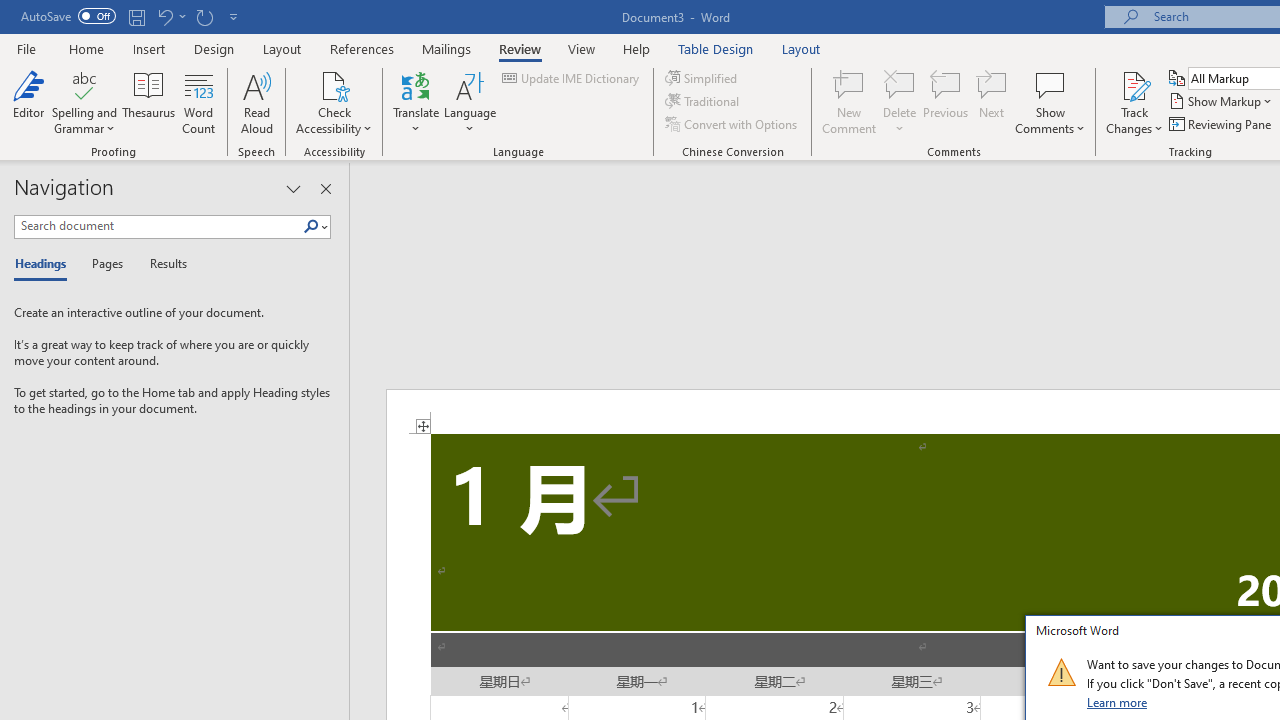 The width and height of the screenshot is (1280, 720). Describe the element at coordinates (1050, 102) in the screenshot. I see `Show Comments` at that location.